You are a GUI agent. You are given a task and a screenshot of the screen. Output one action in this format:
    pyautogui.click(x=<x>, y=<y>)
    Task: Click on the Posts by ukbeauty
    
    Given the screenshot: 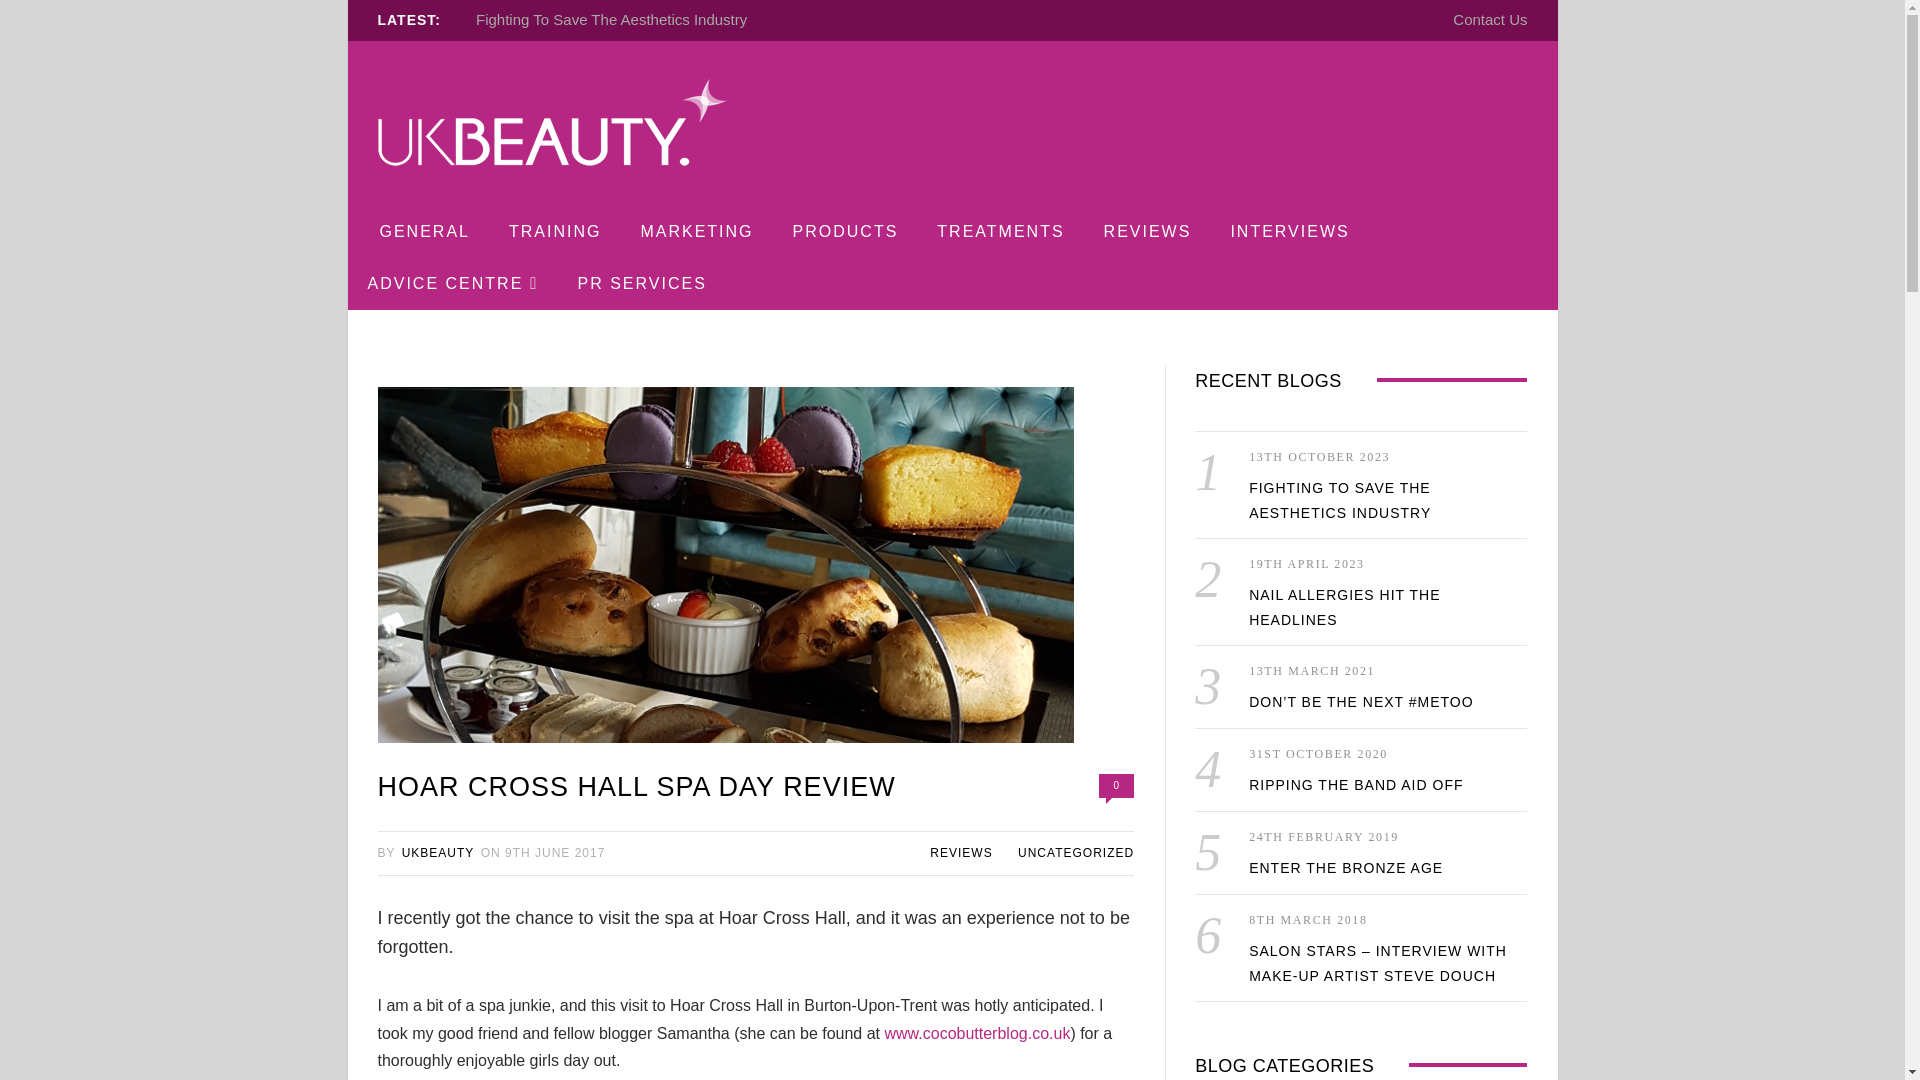 What is the action you would take?
    pyautogui.click(x=438, y=852)
    